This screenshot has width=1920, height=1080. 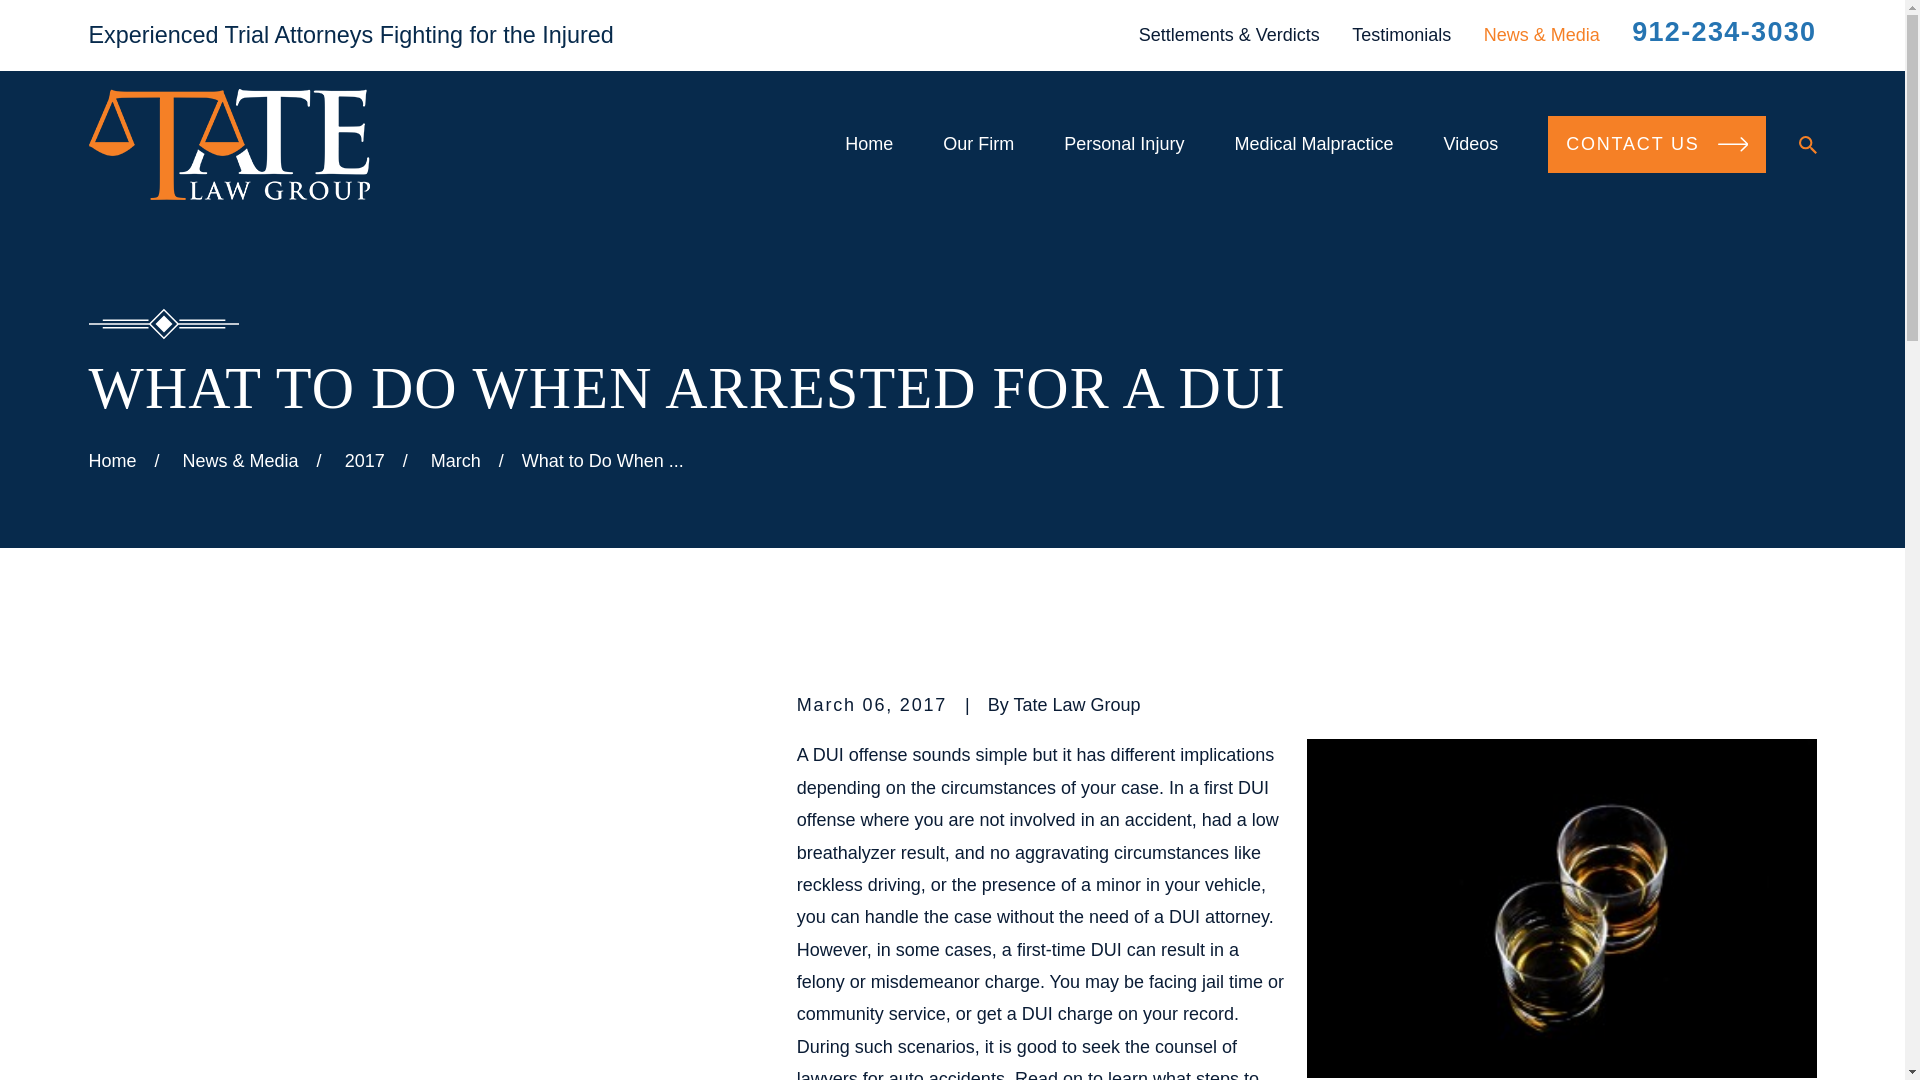 What do you see at coordinates (1401, 34) in the screenshot?
I see `Testimonials` at bounding box center [1401, 34].